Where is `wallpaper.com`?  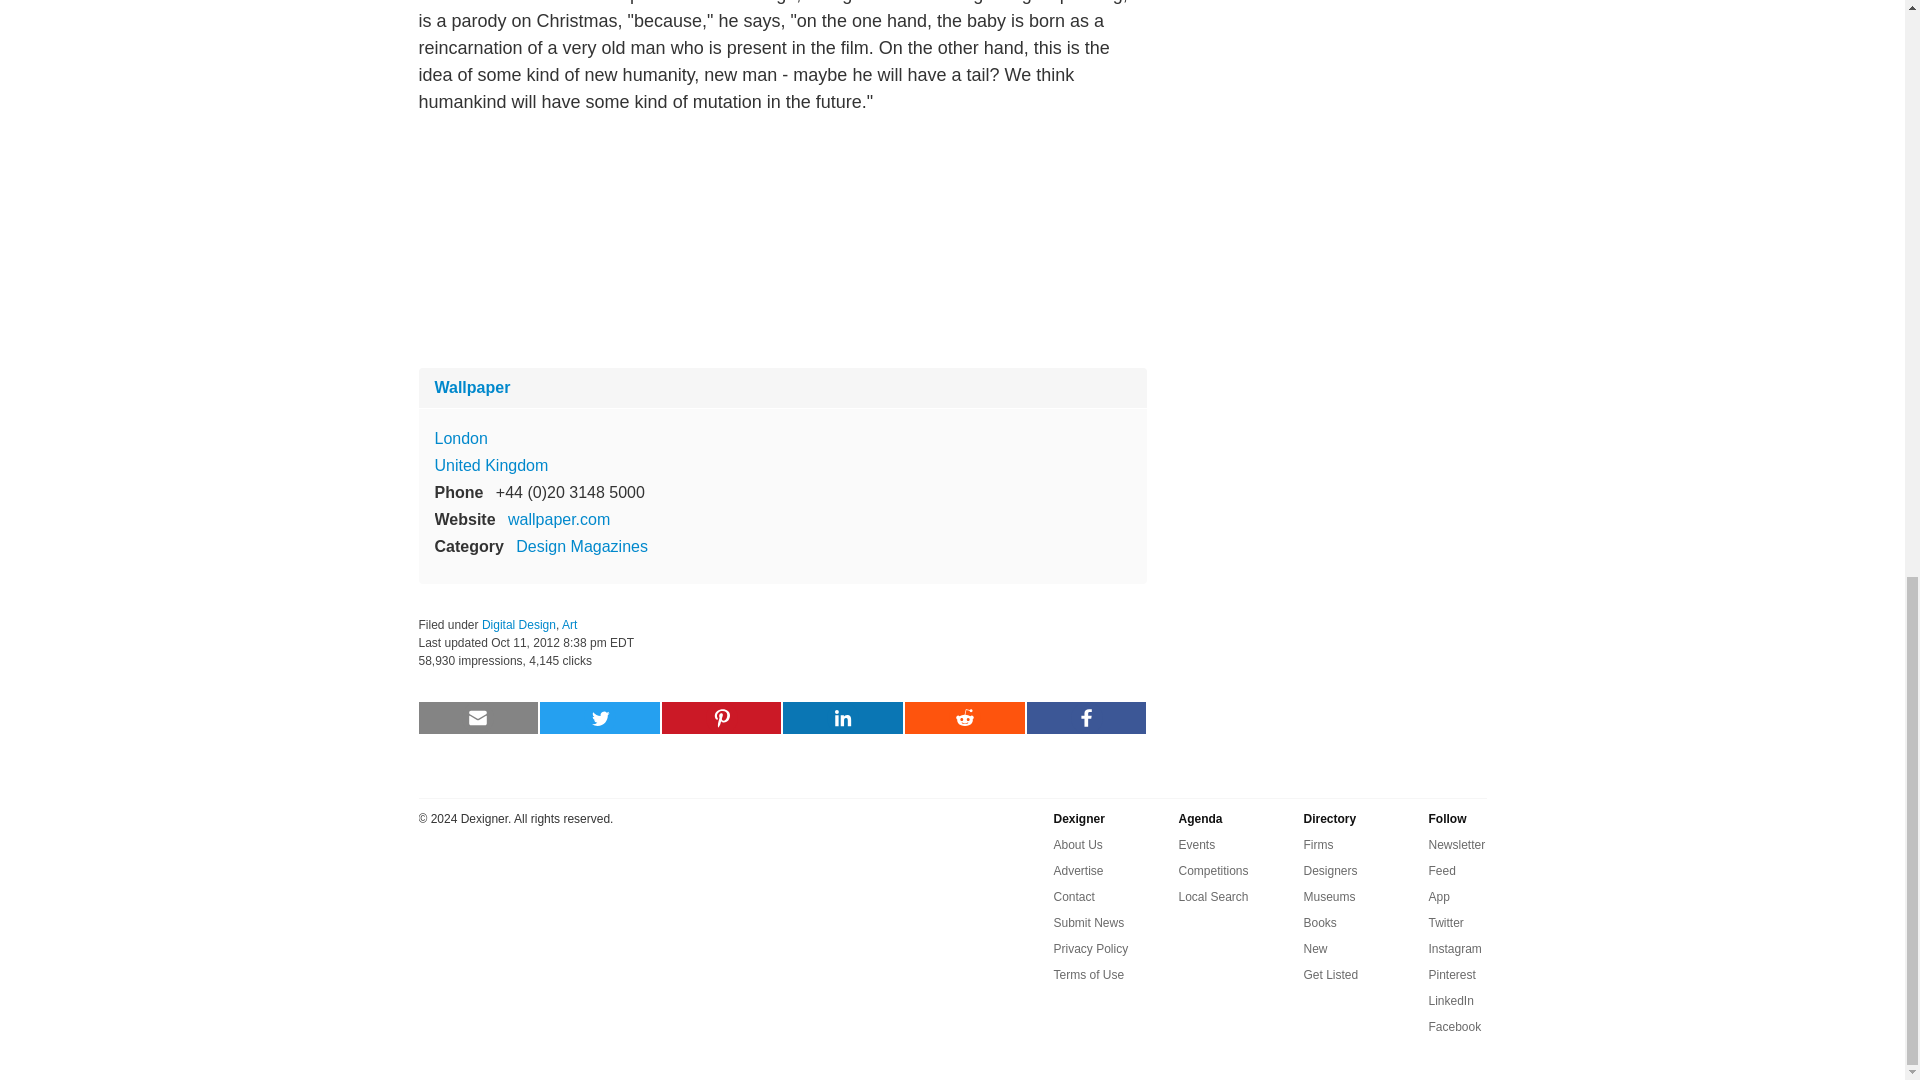
wallpaper.com is located at coordinates (559, 519).